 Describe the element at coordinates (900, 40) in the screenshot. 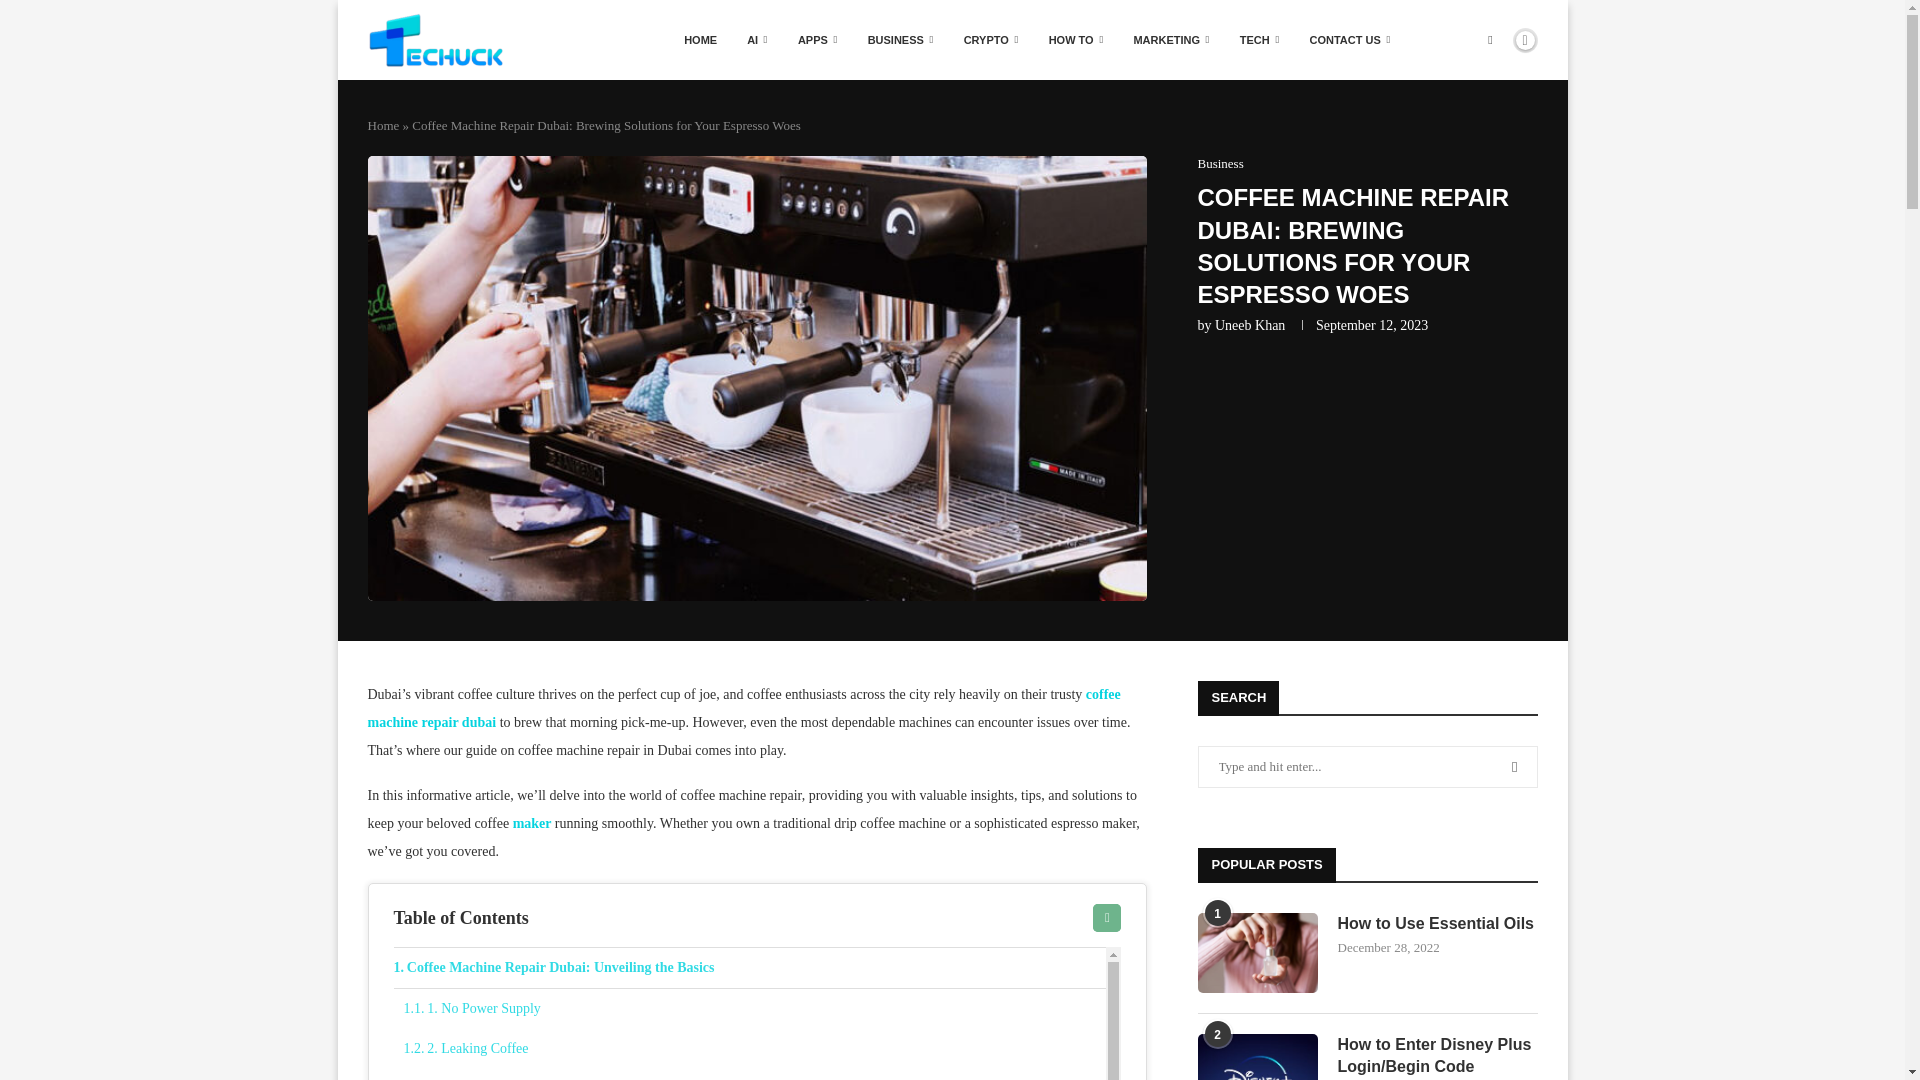

I see `BUSINESS` at that location.